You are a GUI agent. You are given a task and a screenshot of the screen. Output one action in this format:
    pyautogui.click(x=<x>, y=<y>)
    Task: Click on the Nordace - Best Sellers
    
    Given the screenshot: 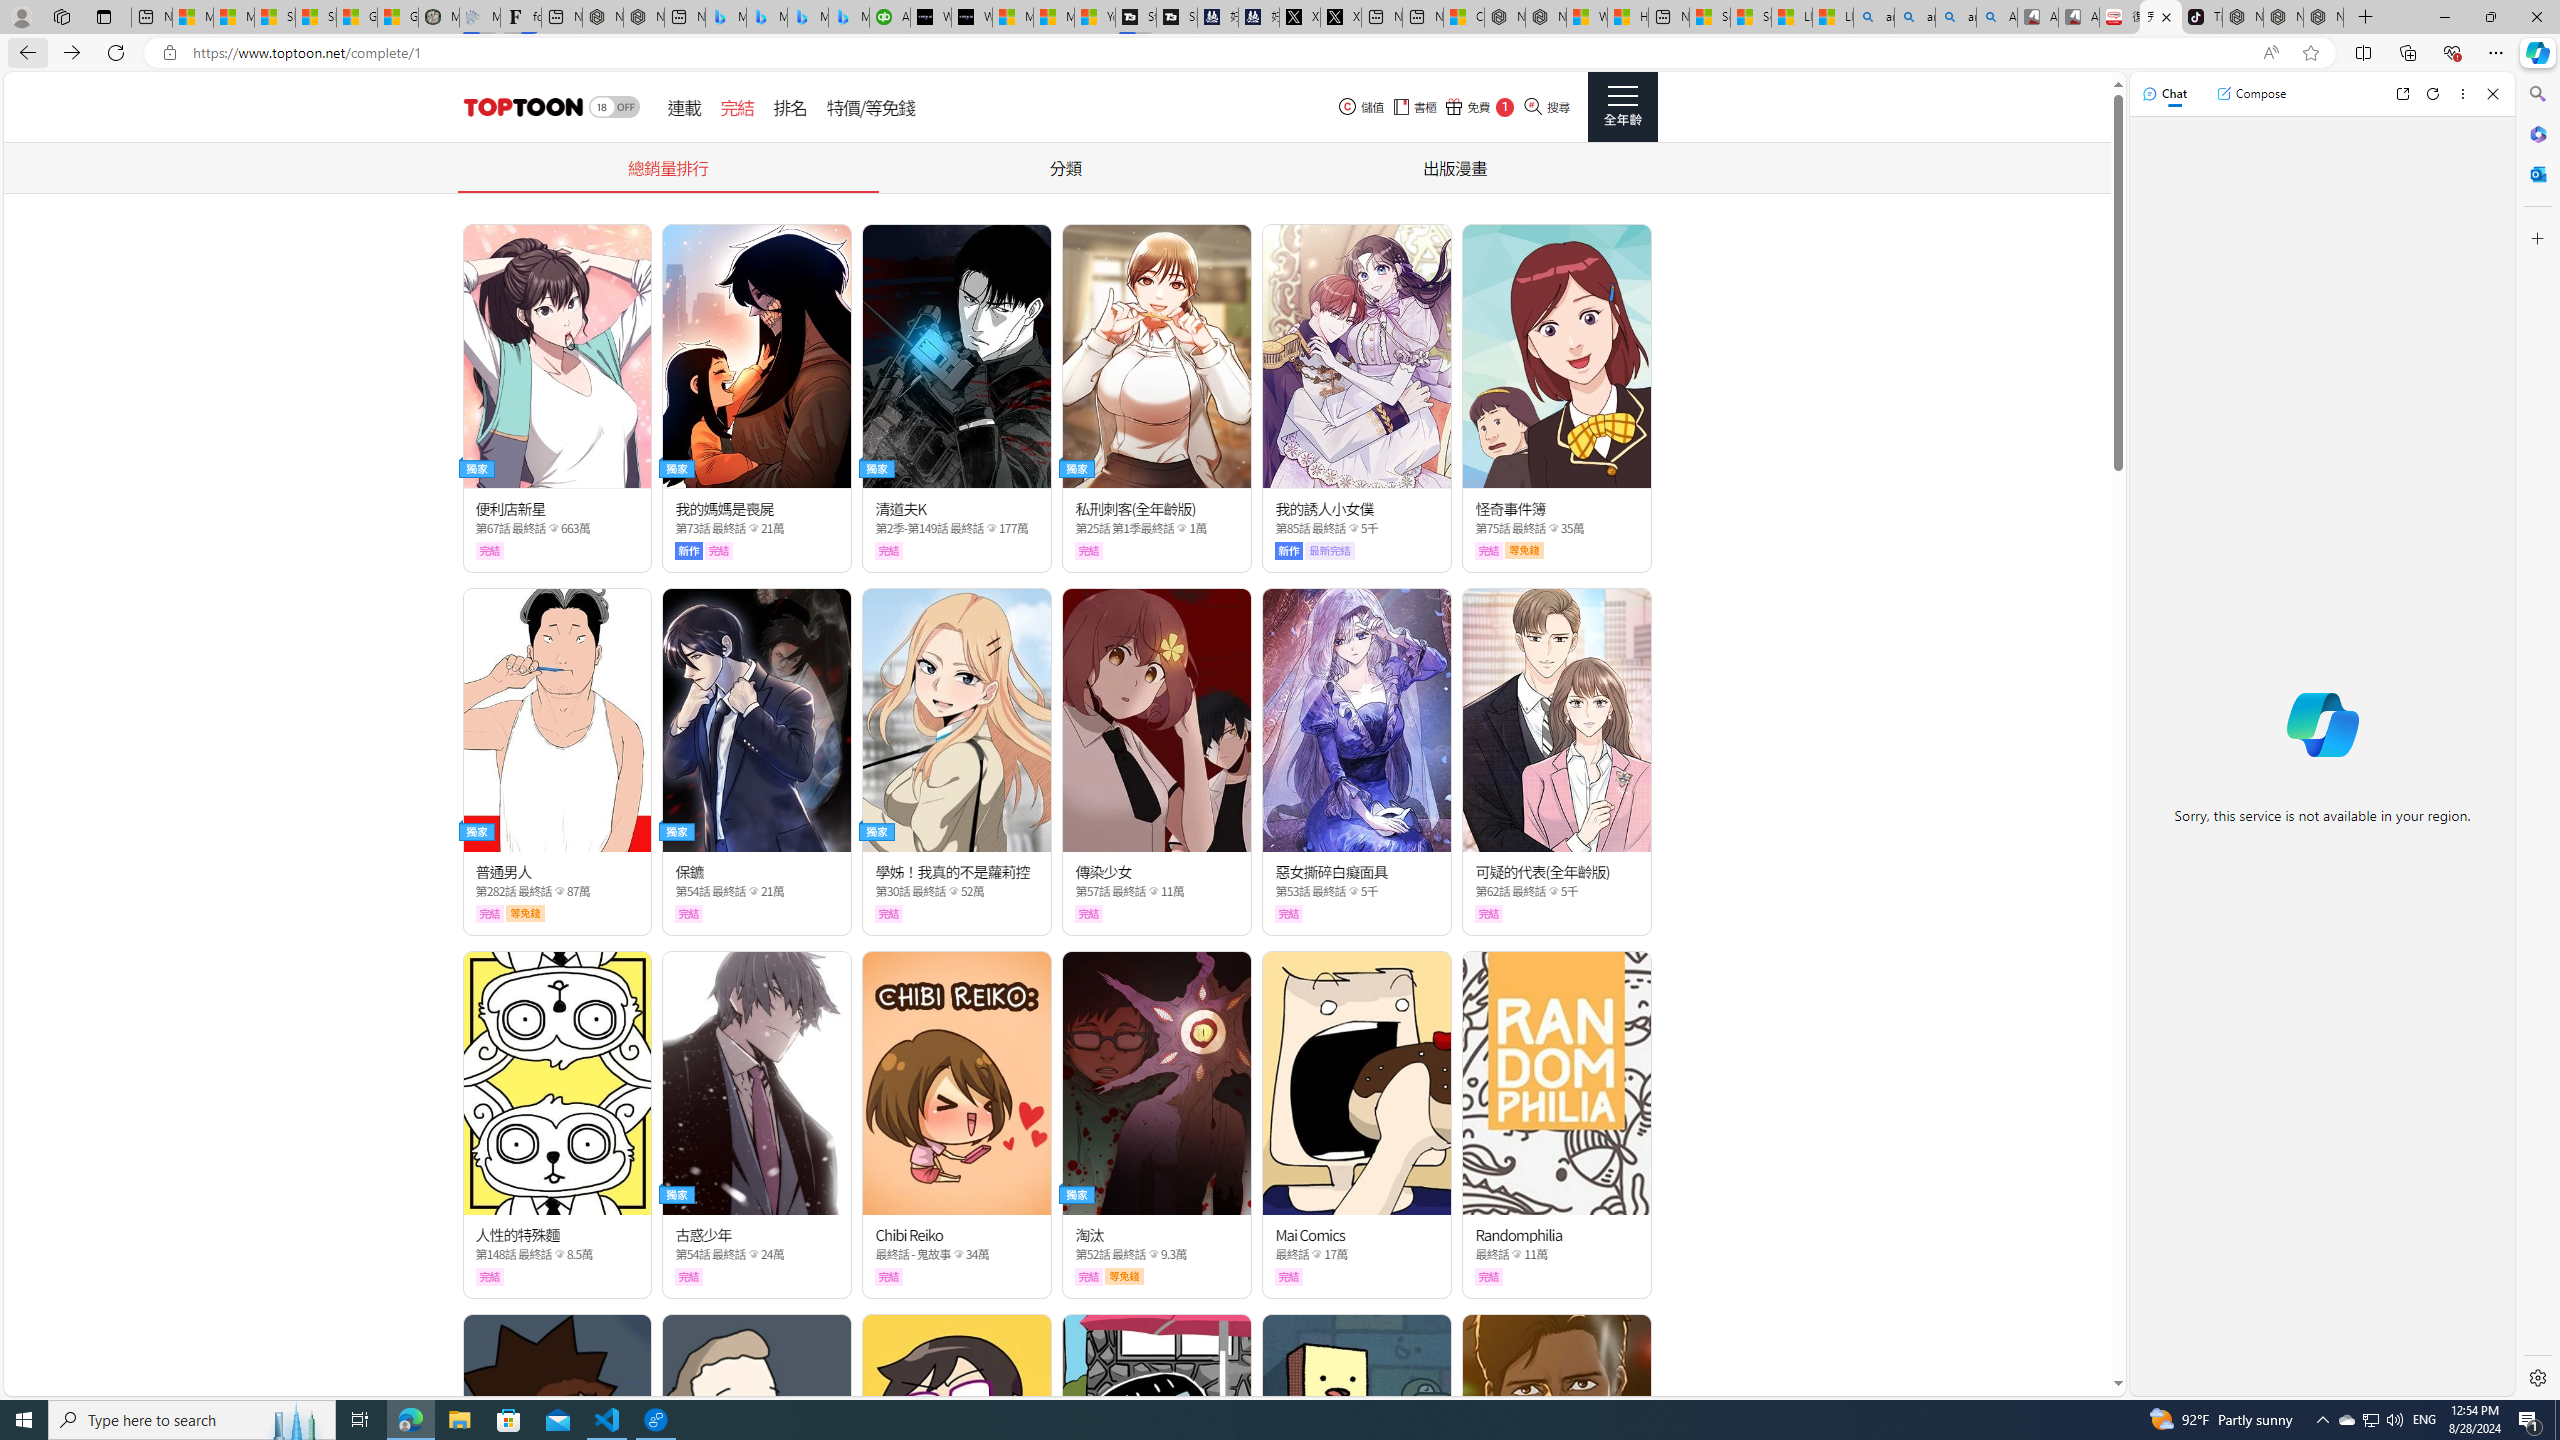 What is the action you would take?
    pyautogui.click(x=2244, y=17)
    